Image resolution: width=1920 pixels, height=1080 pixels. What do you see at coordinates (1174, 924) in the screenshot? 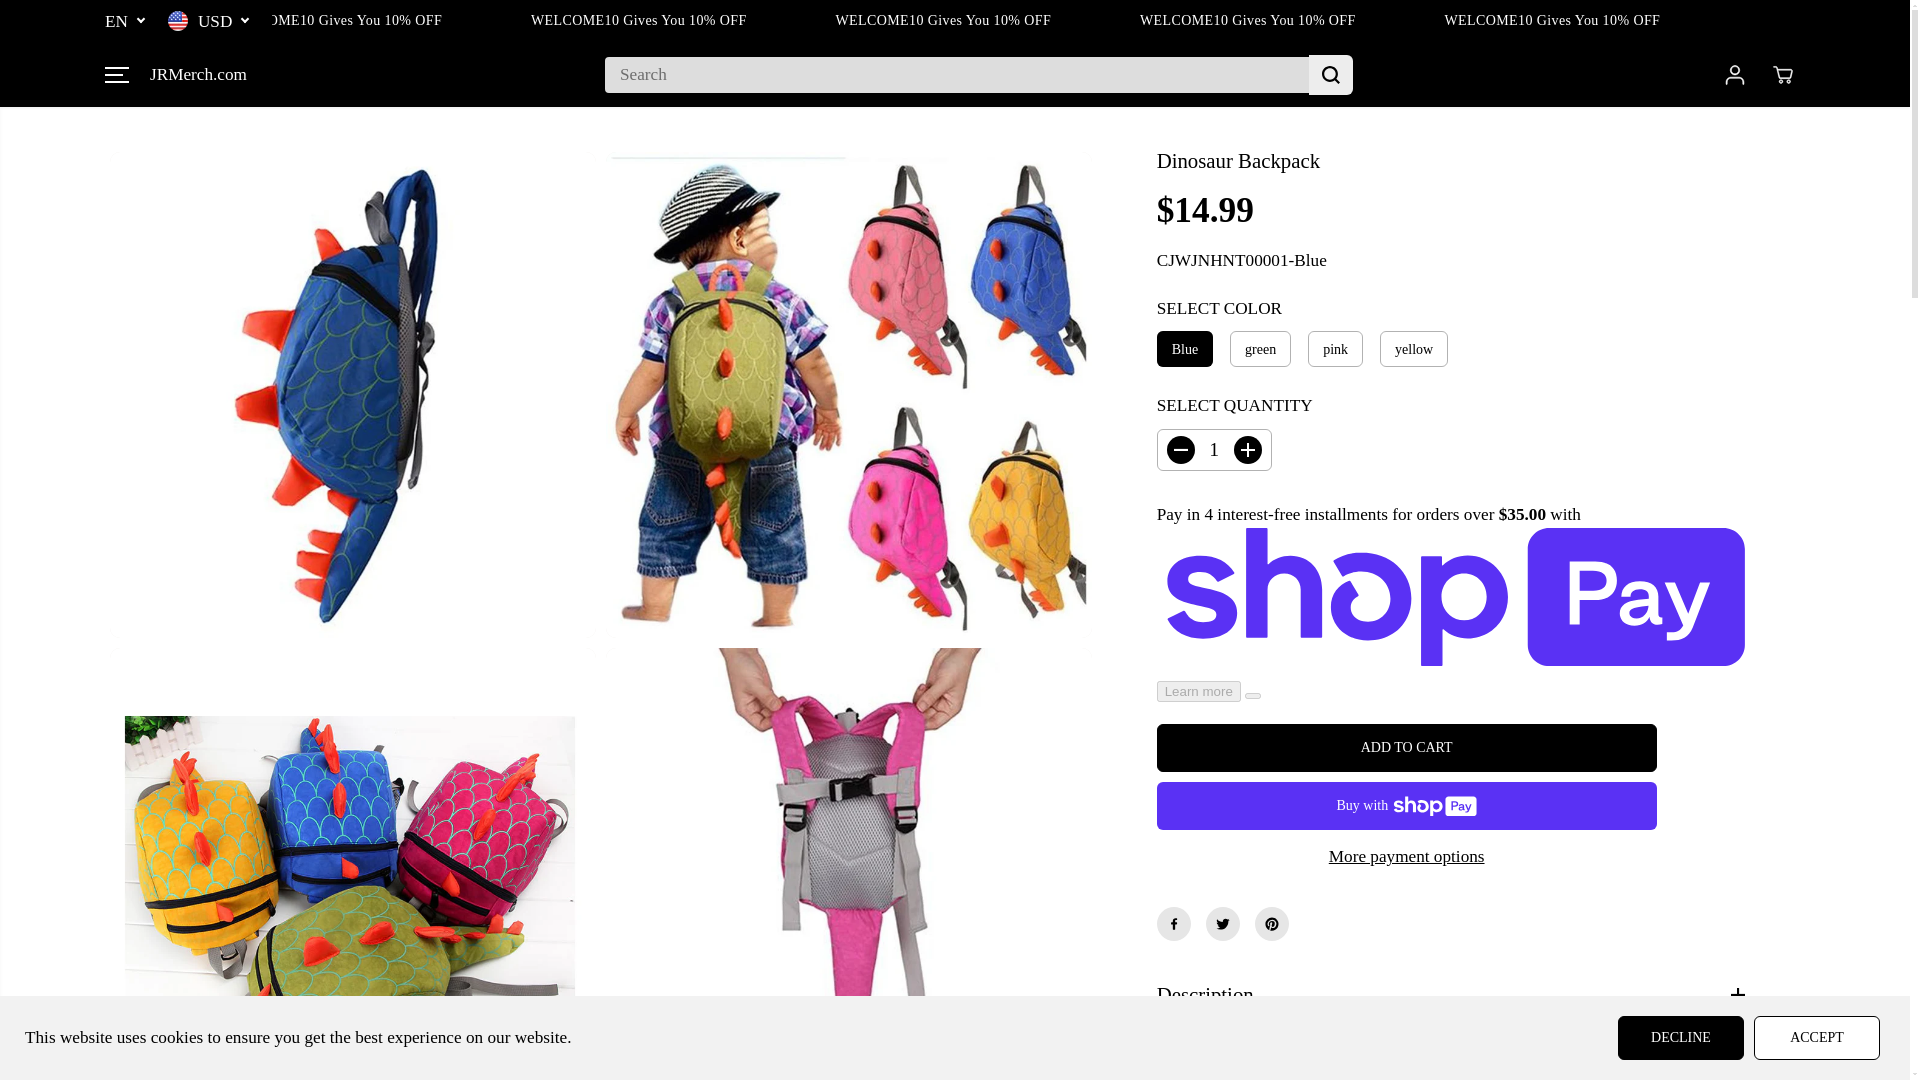
I see `Facebook` at bounding box center [1174, 924].